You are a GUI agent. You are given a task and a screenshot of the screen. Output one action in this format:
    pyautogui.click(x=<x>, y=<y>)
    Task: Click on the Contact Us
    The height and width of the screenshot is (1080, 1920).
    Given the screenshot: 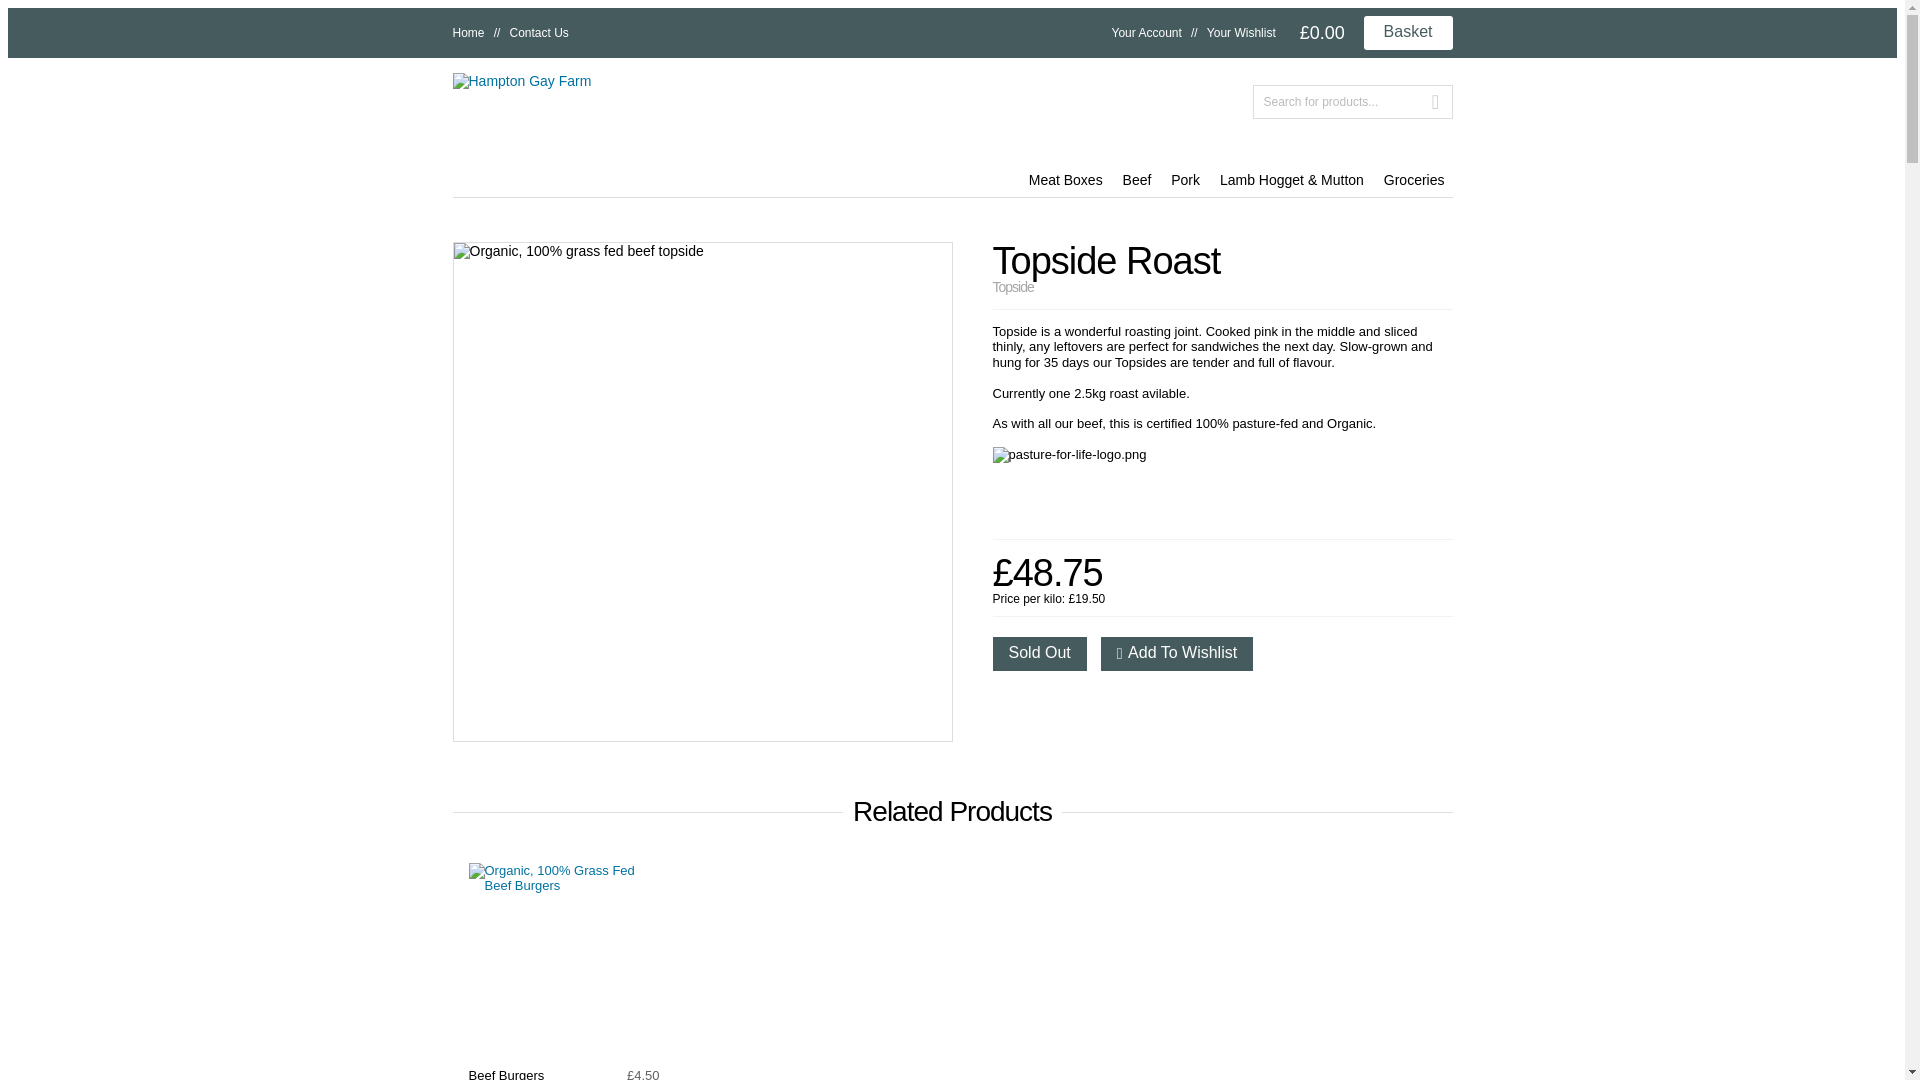 What is the action you would take?
    pyautogui.click(x=539, y=32)
    